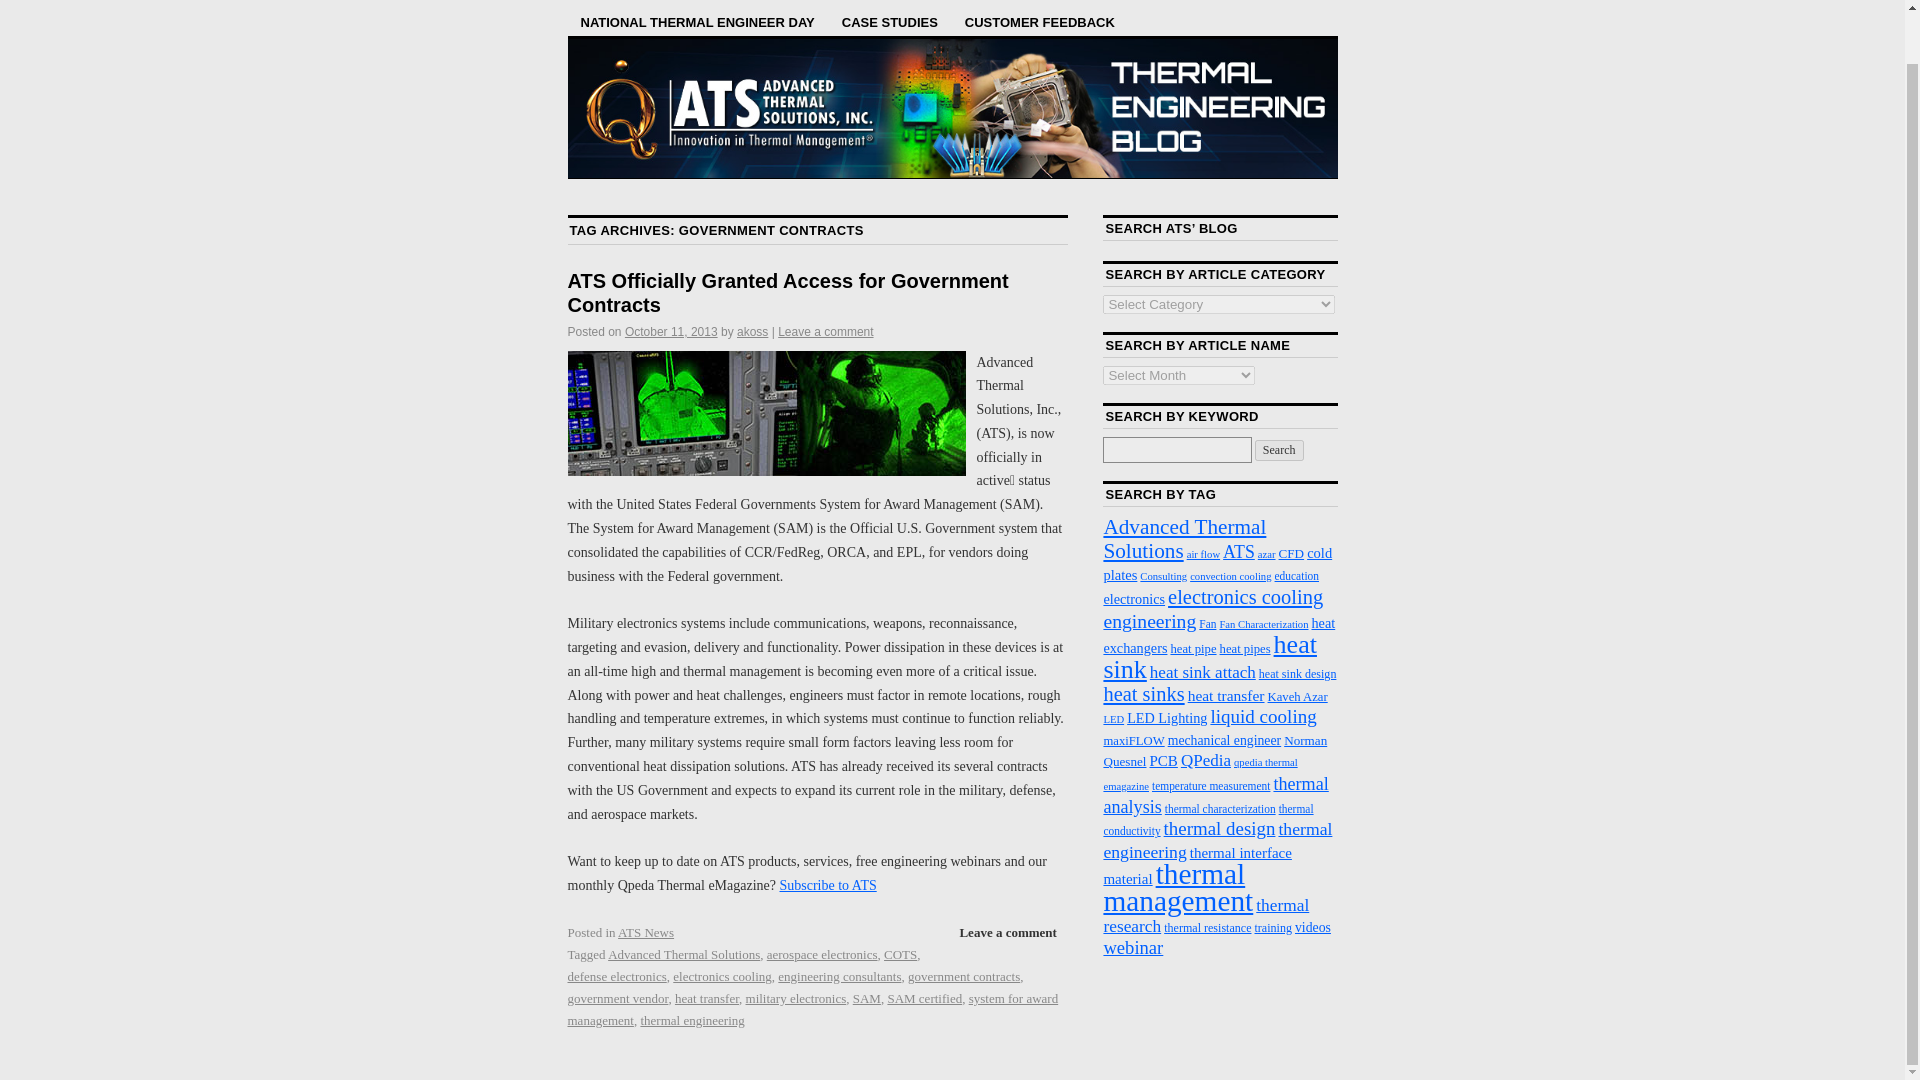  What do you see at coordinates (752, 332) in the screenshot?
I see `View all posts by akoss` at bounding box center [752, 332].